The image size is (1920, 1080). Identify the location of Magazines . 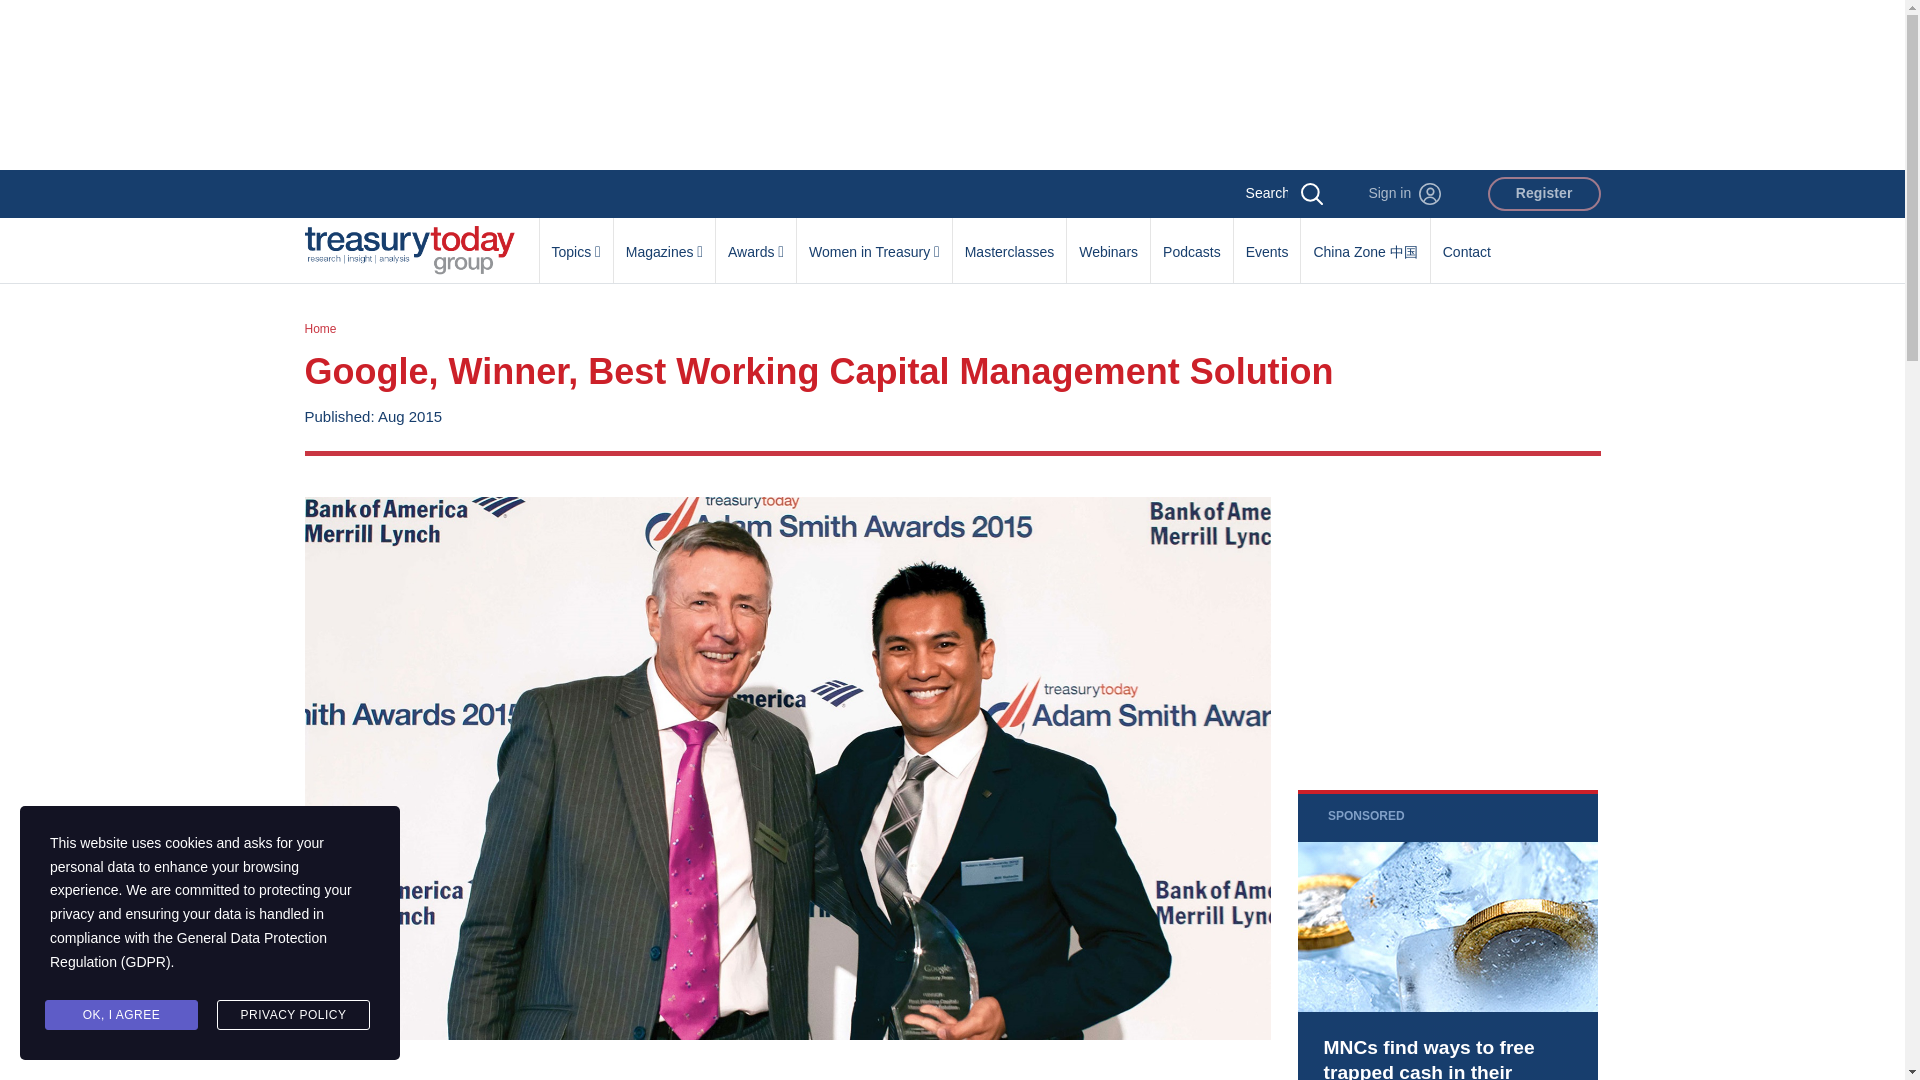
(664, 241).